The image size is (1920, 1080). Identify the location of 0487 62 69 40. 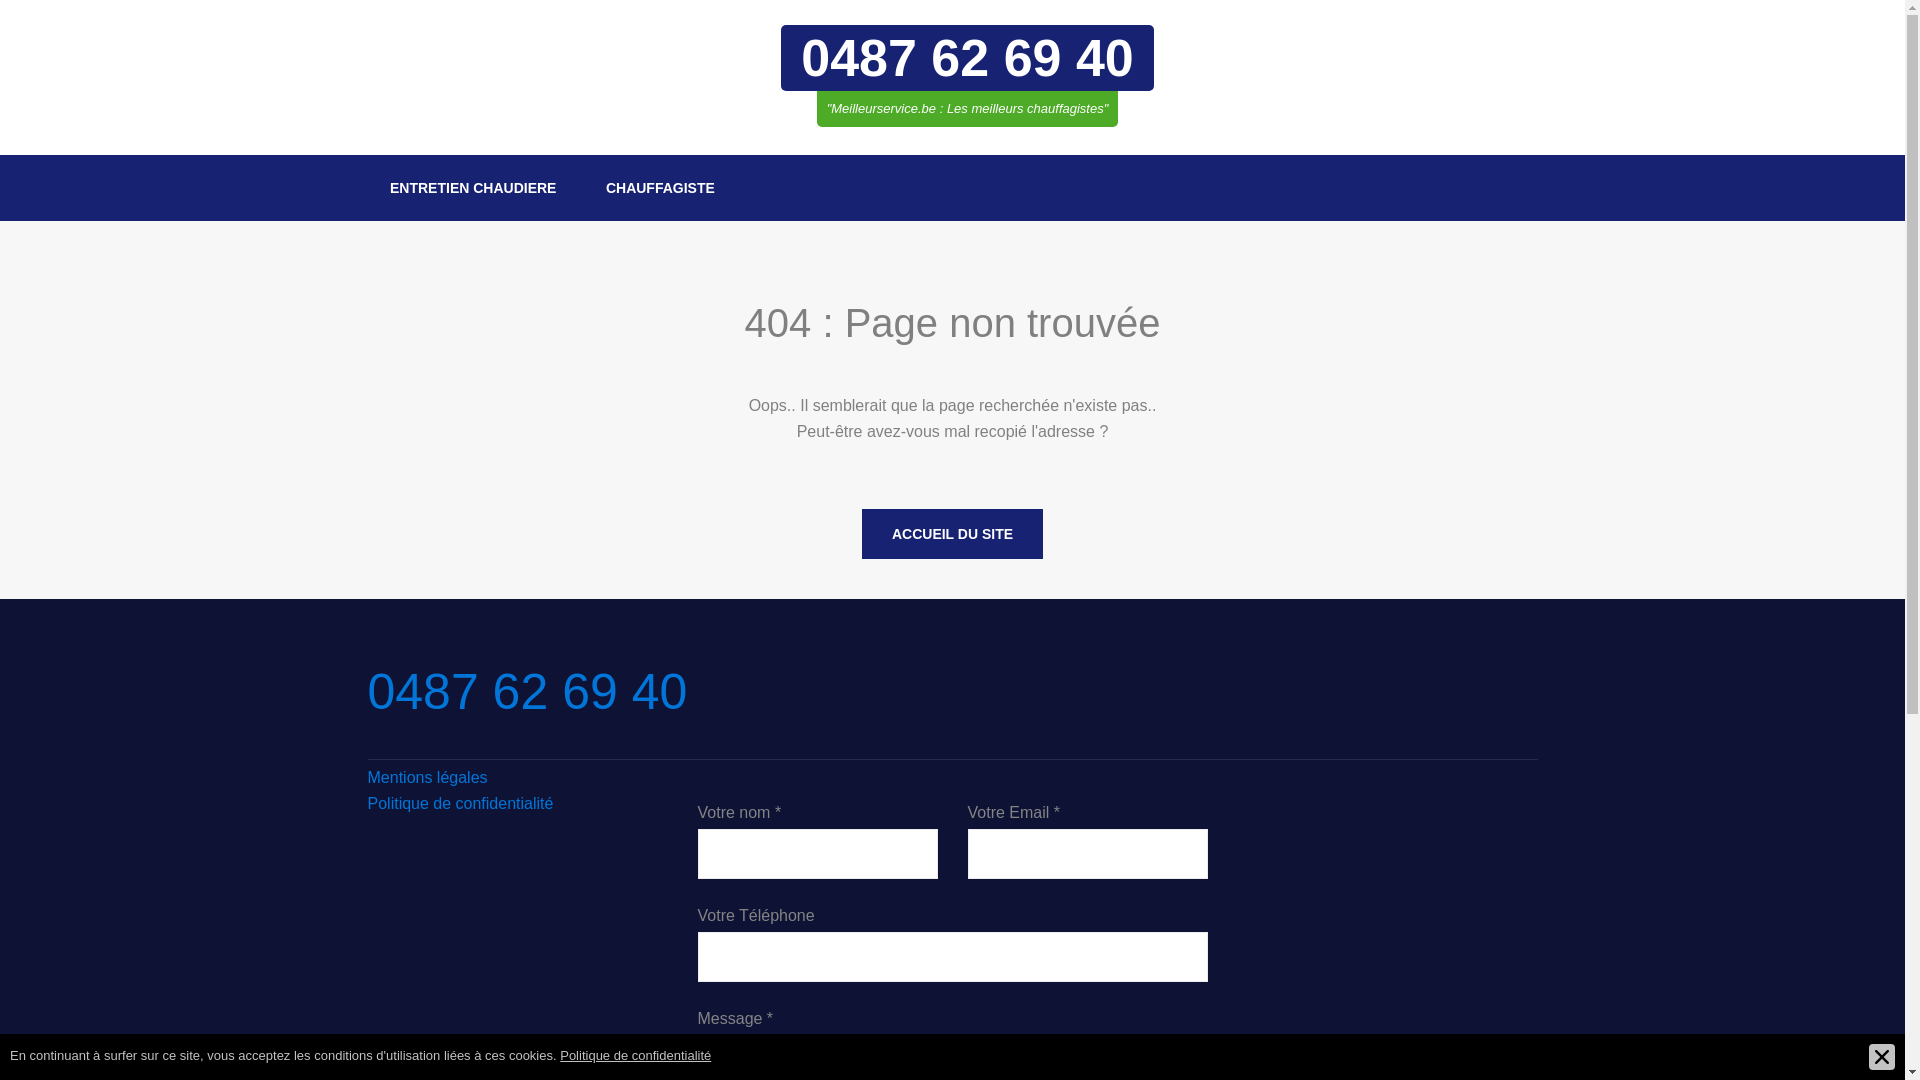
(528, 692).